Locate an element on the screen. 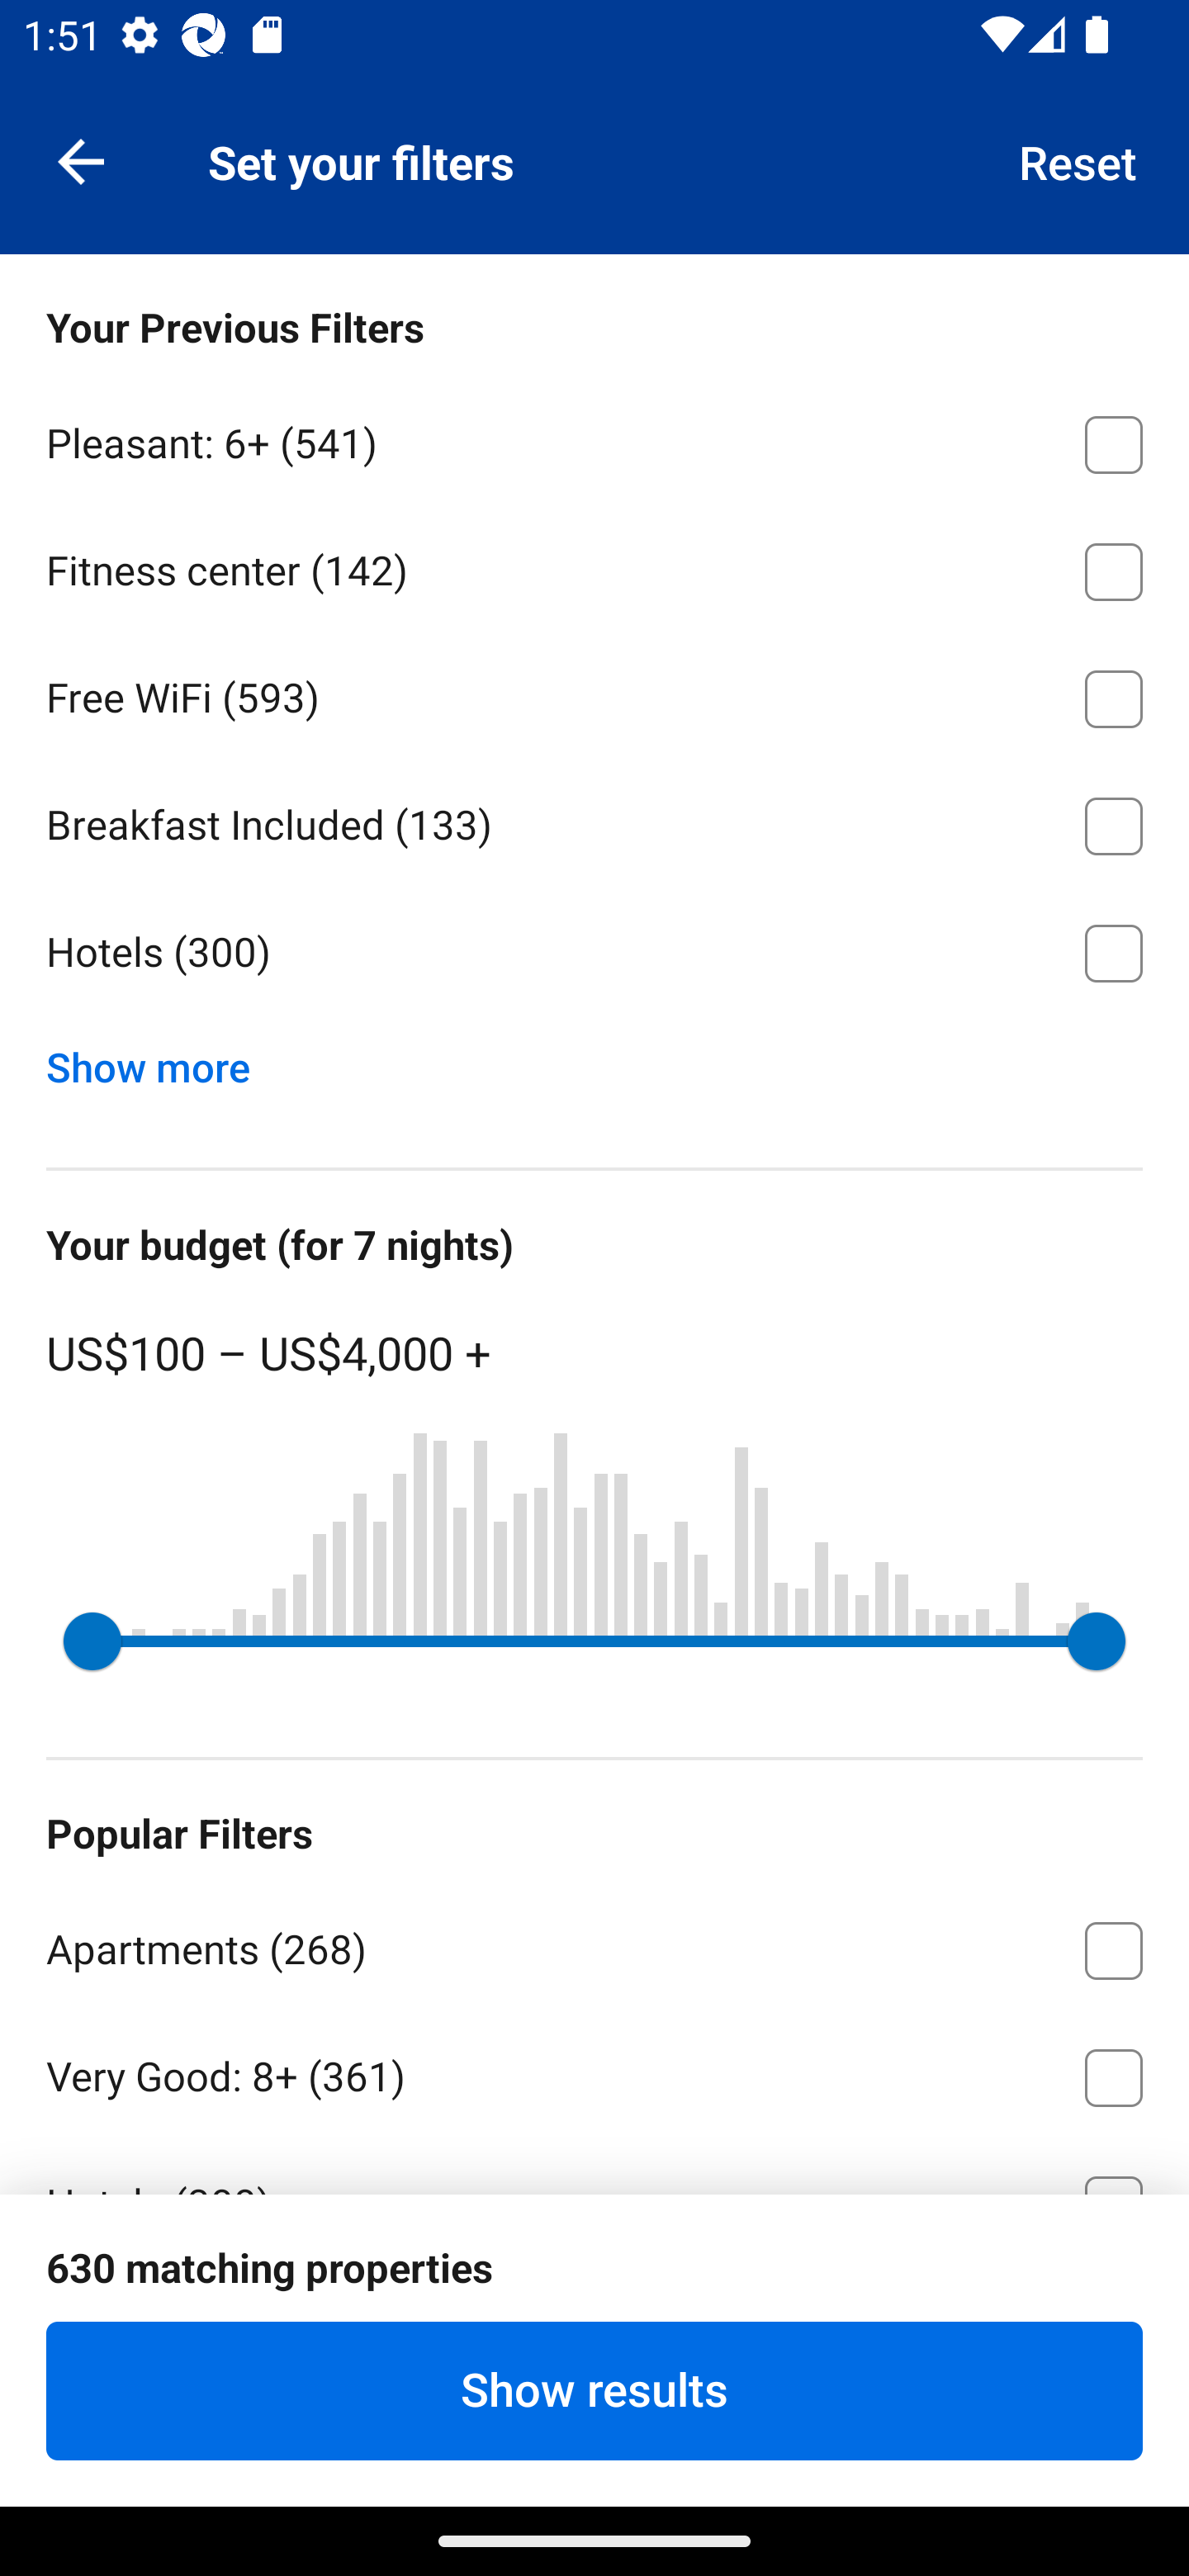 The image size is (1189, 2576). Show more is located at coordinates (160, 1060).